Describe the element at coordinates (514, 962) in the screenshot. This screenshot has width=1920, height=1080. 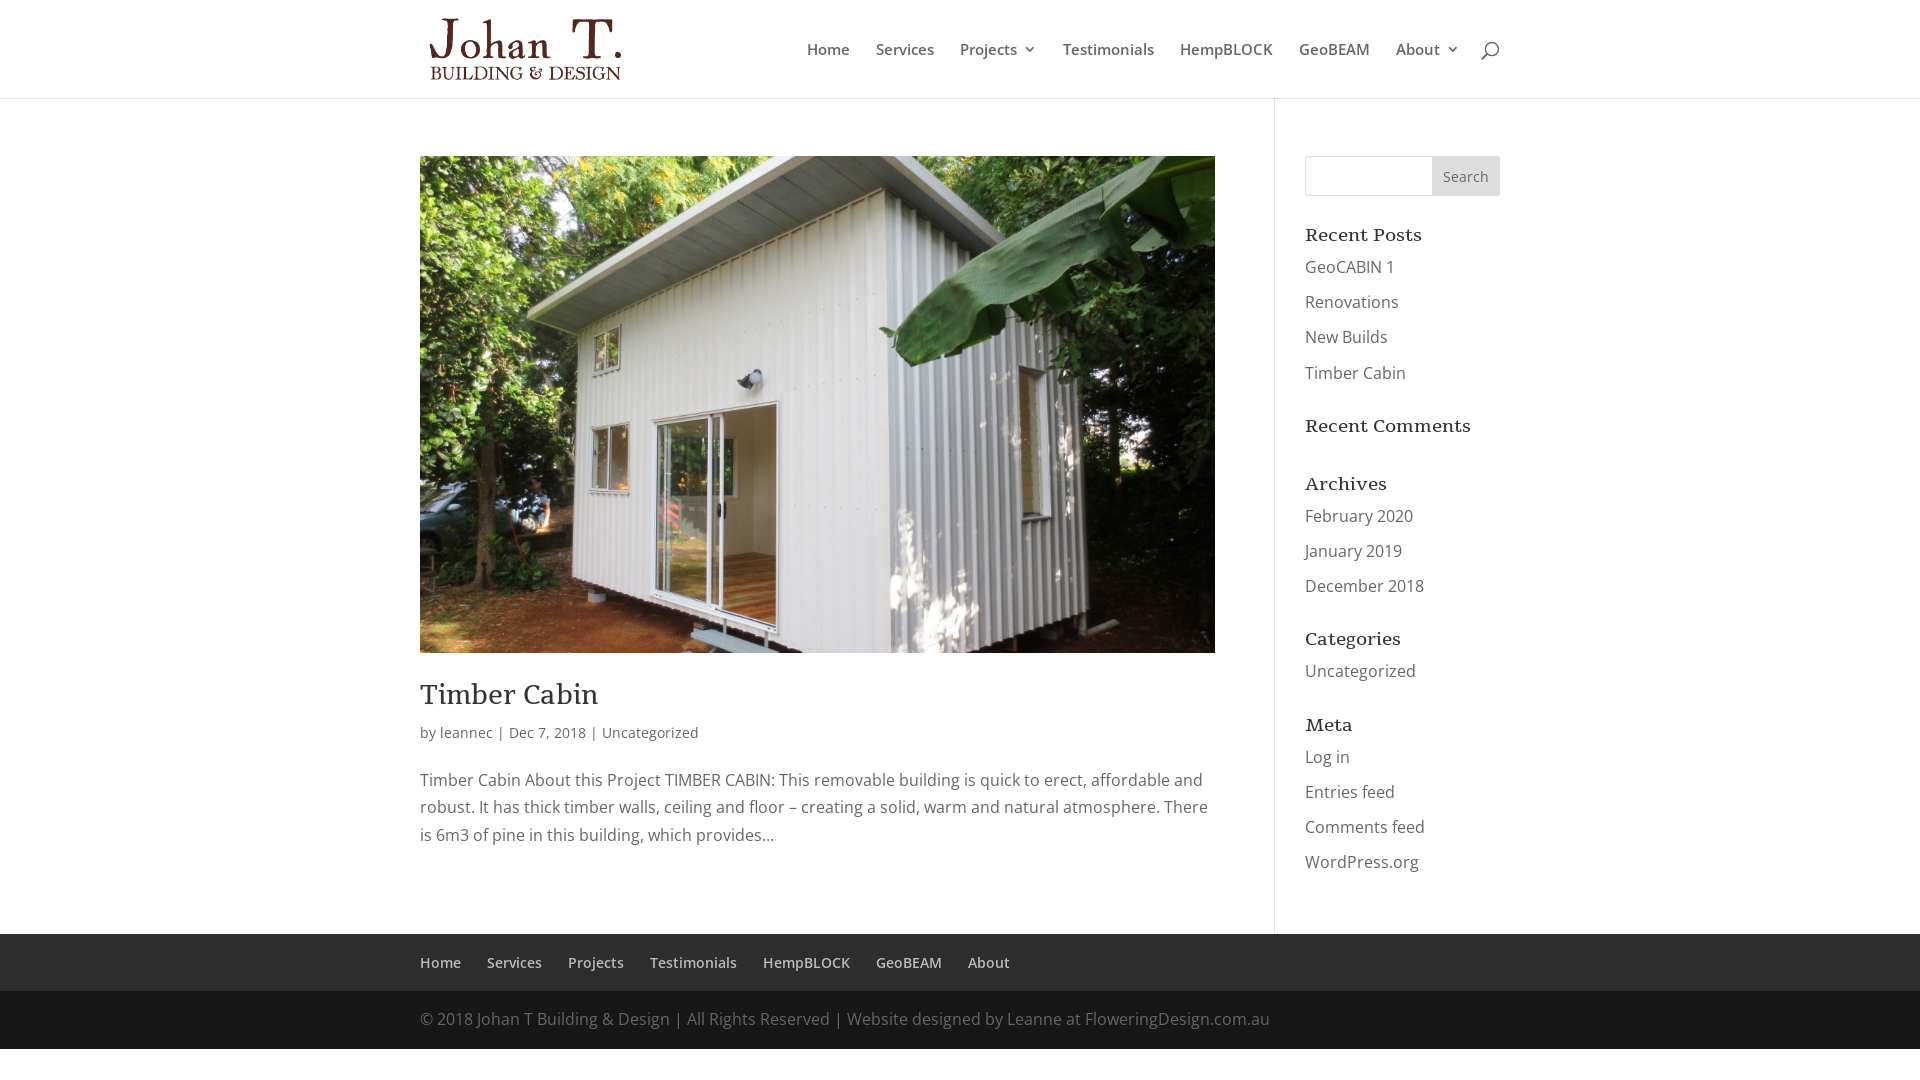
I see `Services` at that location.